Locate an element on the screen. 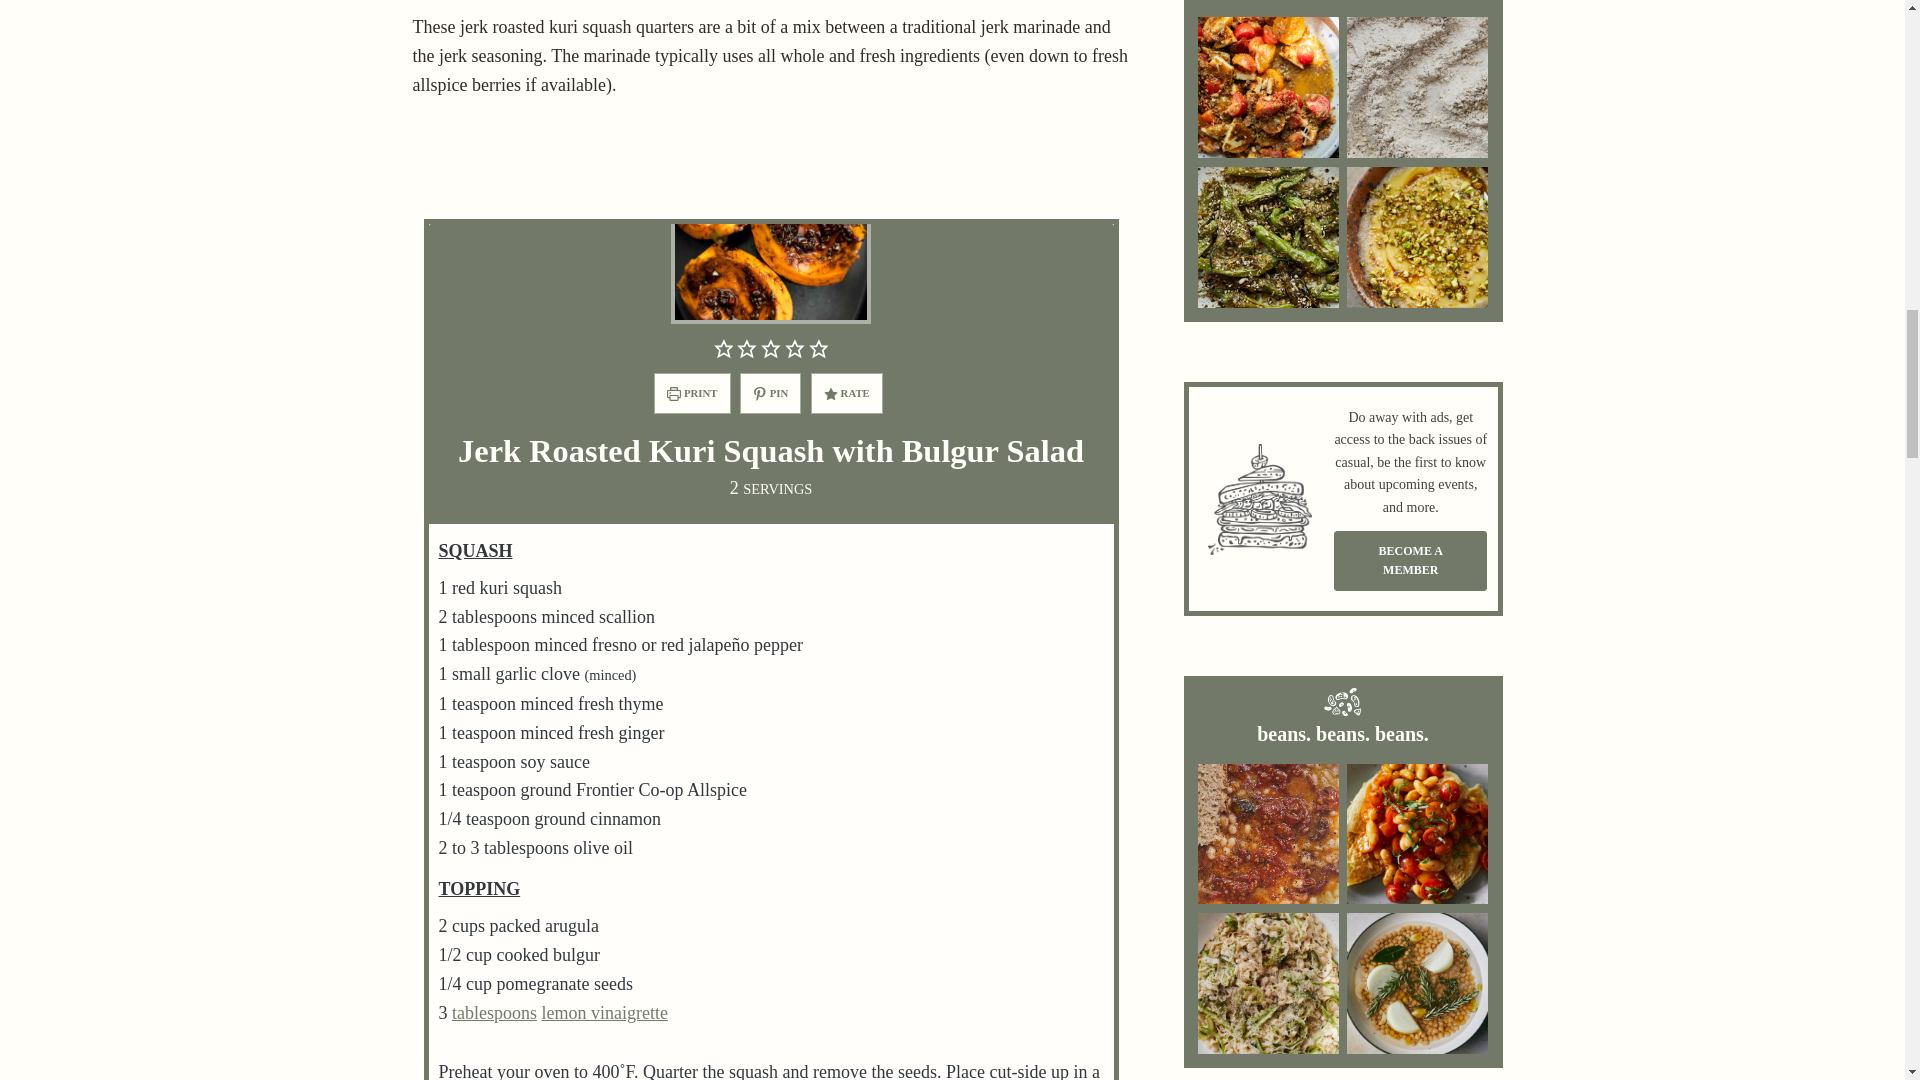 This screenshot has width=1920, height=1080. RATE is located at coordinates (846, 392).